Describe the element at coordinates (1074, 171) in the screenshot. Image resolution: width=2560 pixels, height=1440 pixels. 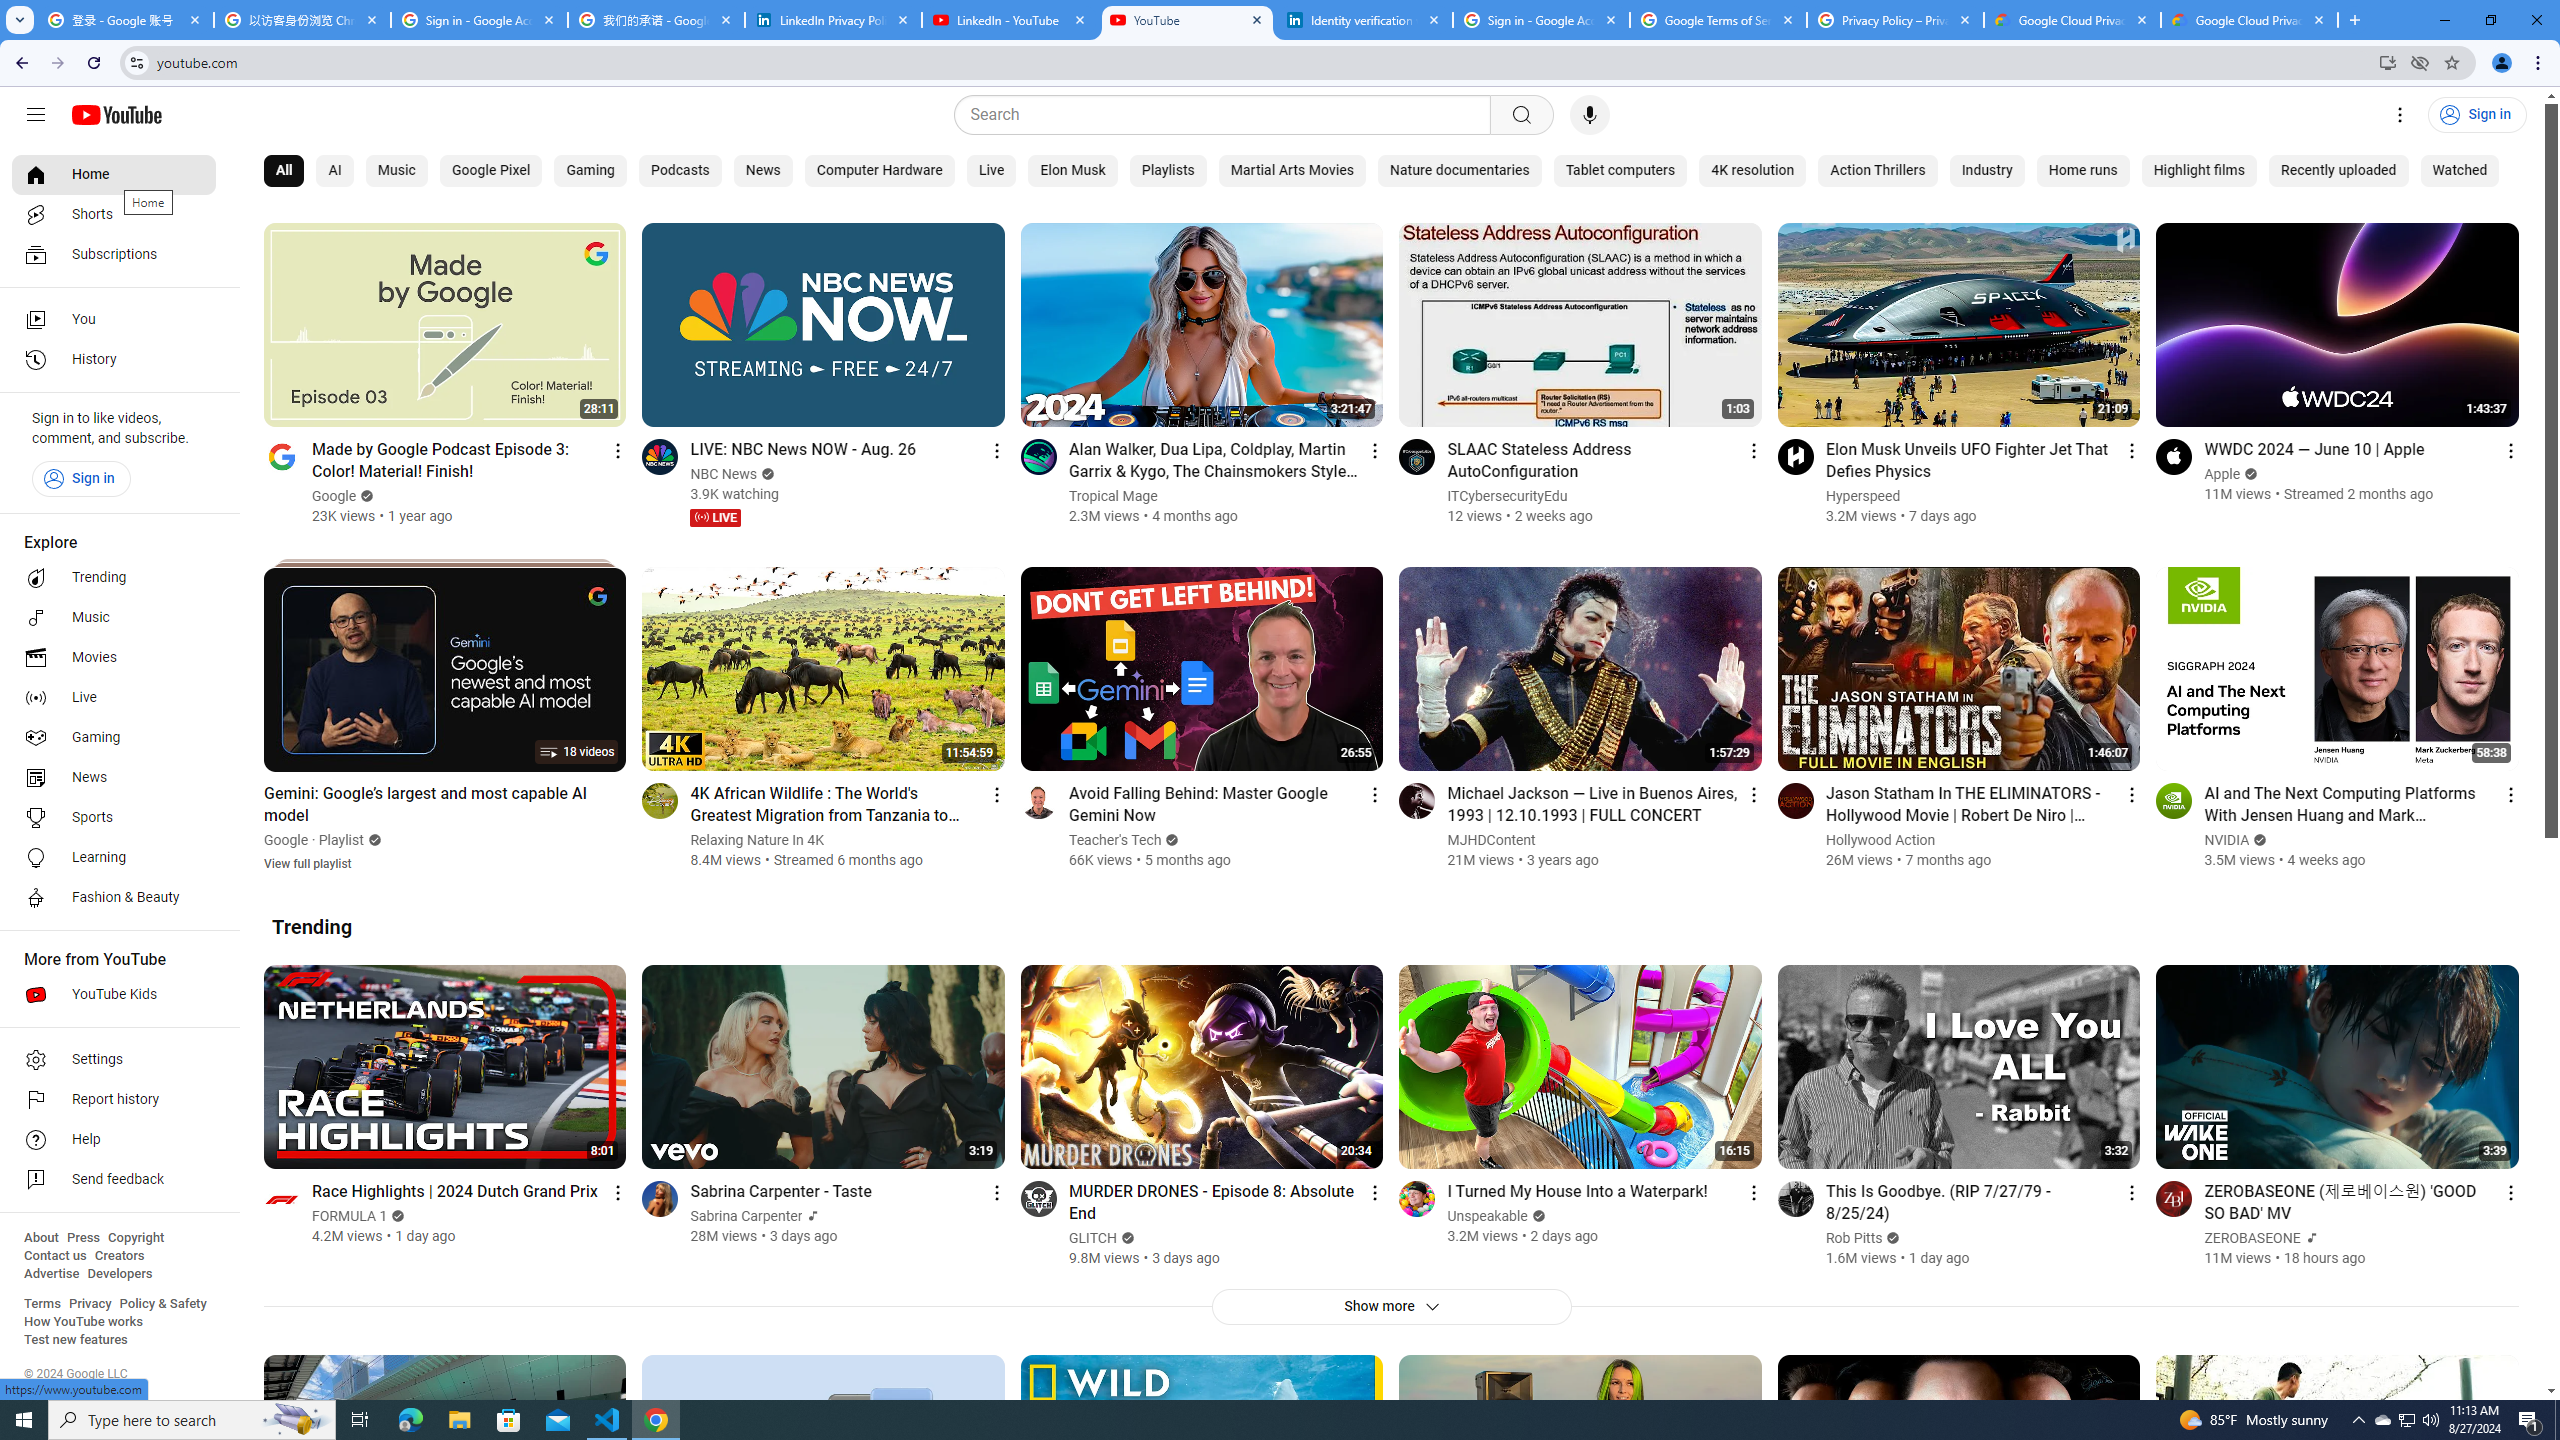
I see `Elon Musk` at that location.